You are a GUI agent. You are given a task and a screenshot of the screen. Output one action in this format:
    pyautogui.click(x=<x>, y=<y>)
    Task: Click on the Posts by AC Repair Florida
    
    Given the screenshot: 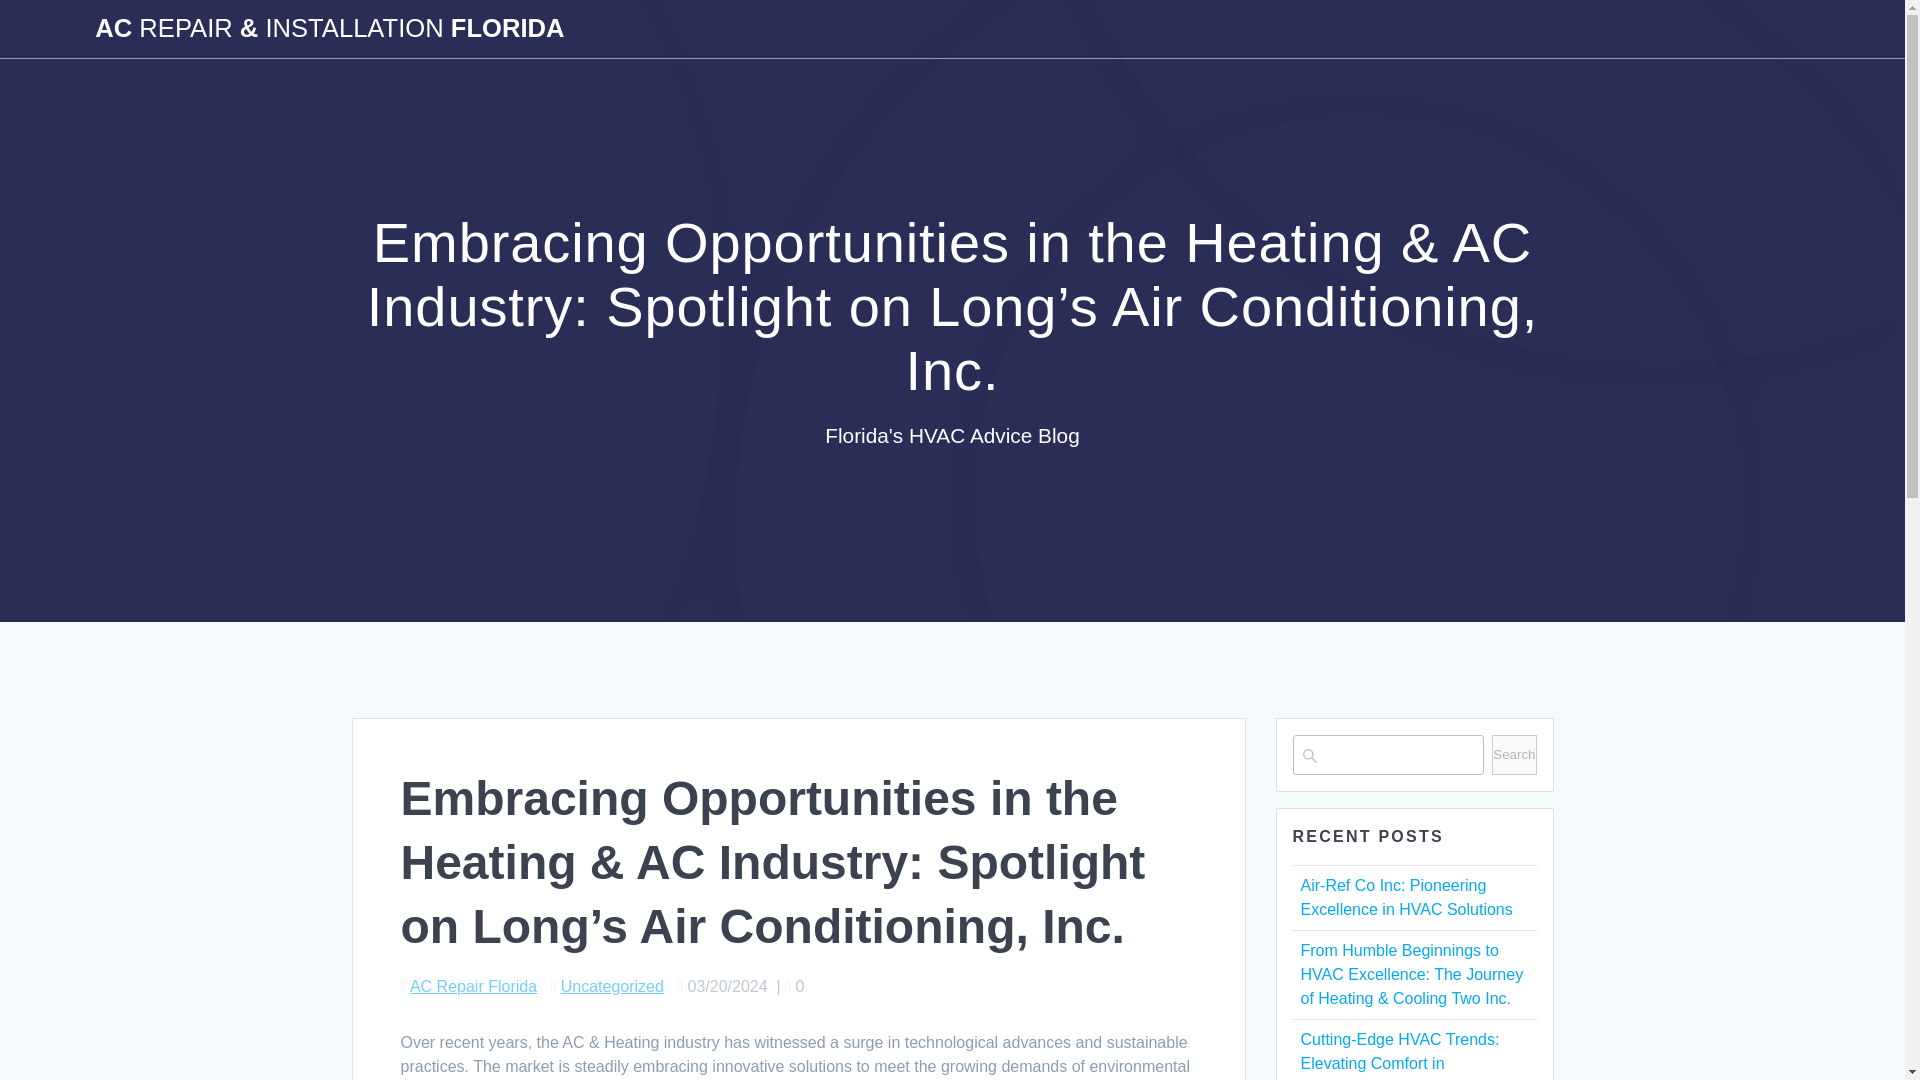 What is the action you would take?
    pyautogui.click(x=474, y=986)
    